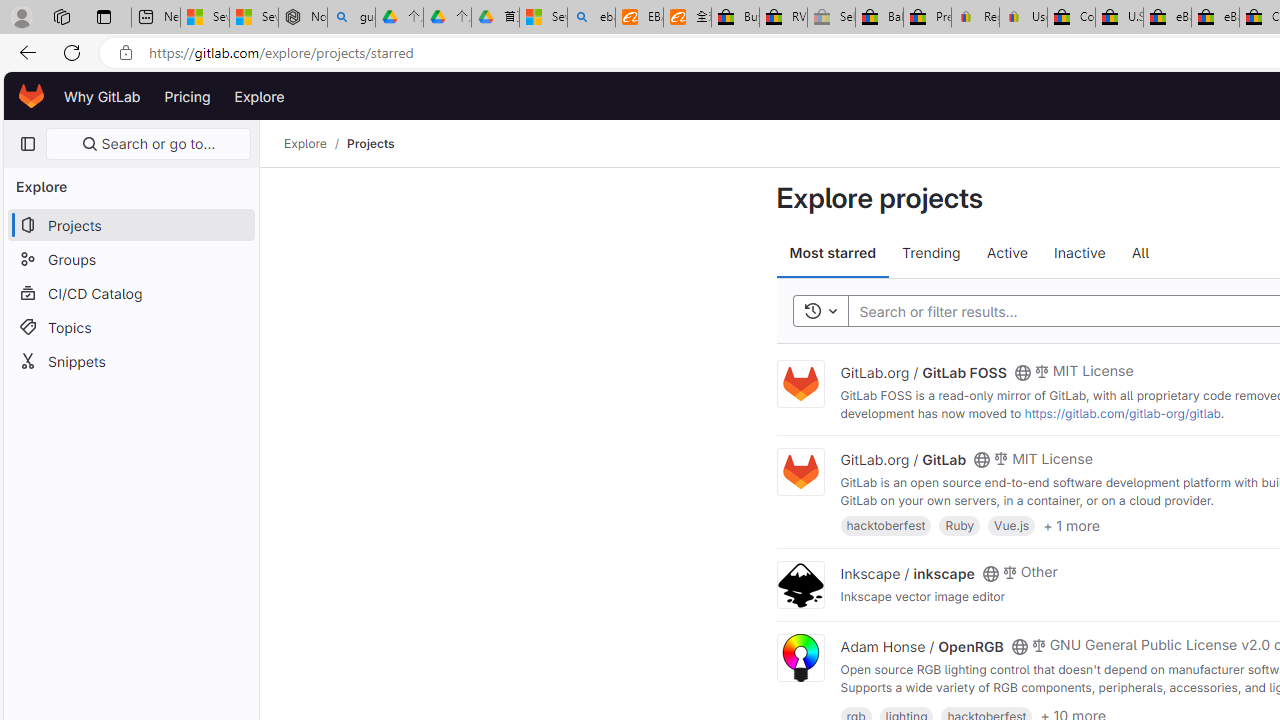 This screenshot has height=720, width=1280. What do you see at coordinates (879, 18) in the screenshot?
I see `Baby Keepsakes & Announcements for sale | eBay` at bounding box center [879, 18].